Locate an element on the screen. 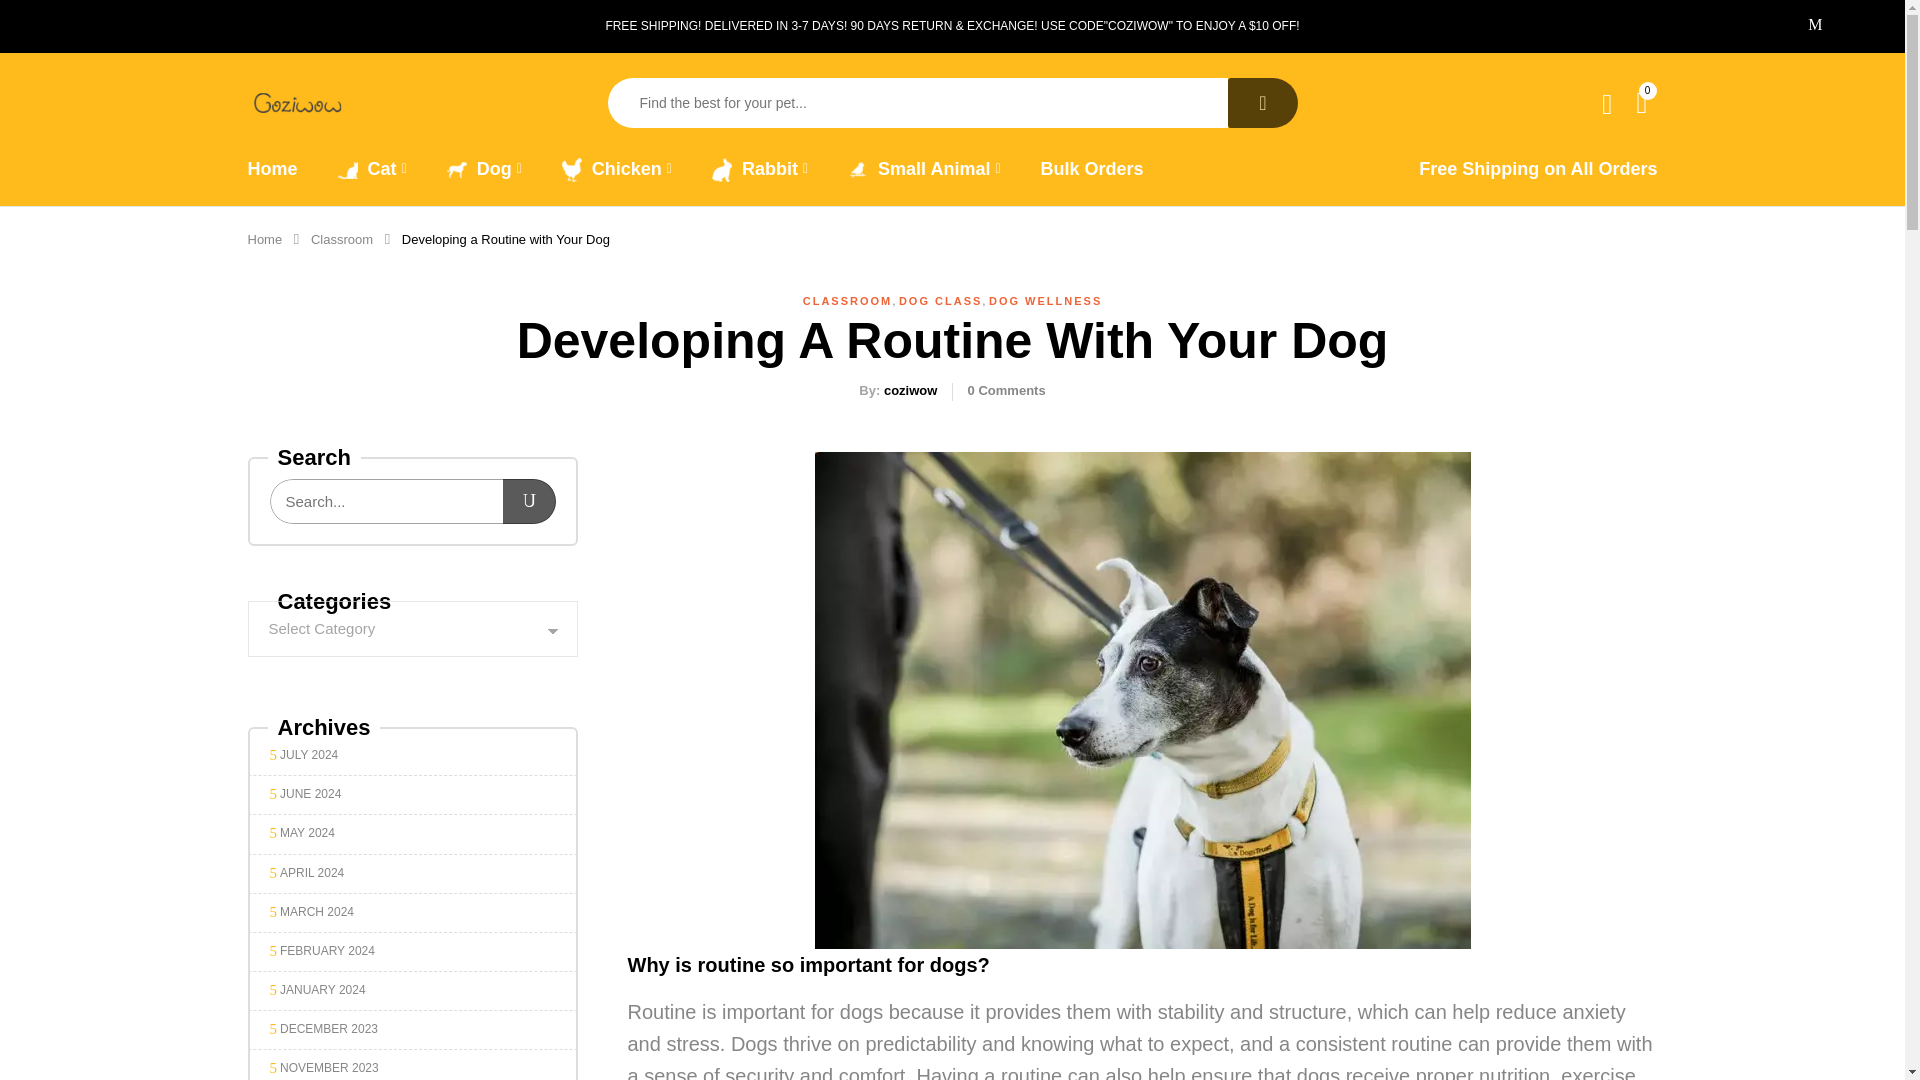  Small Animal is located at coordinates (924, 169).